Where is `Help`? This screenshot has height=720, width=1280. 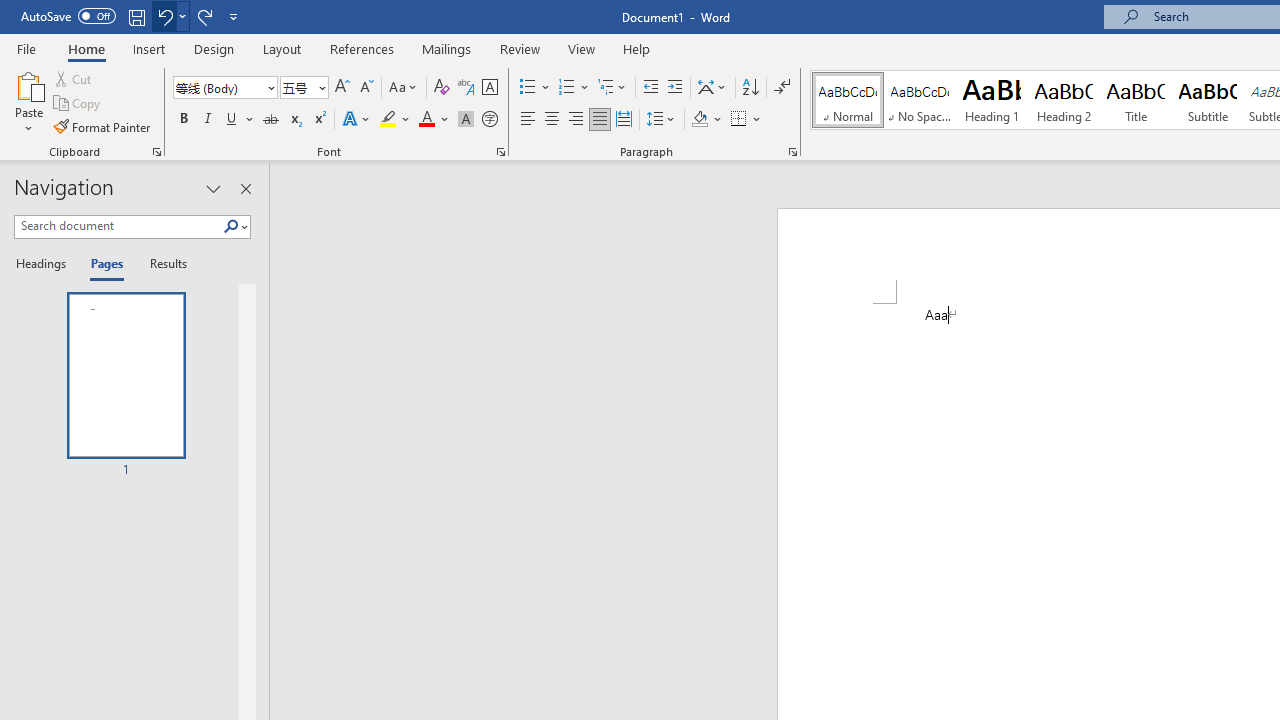 Help is located at coordinates (637, 48).